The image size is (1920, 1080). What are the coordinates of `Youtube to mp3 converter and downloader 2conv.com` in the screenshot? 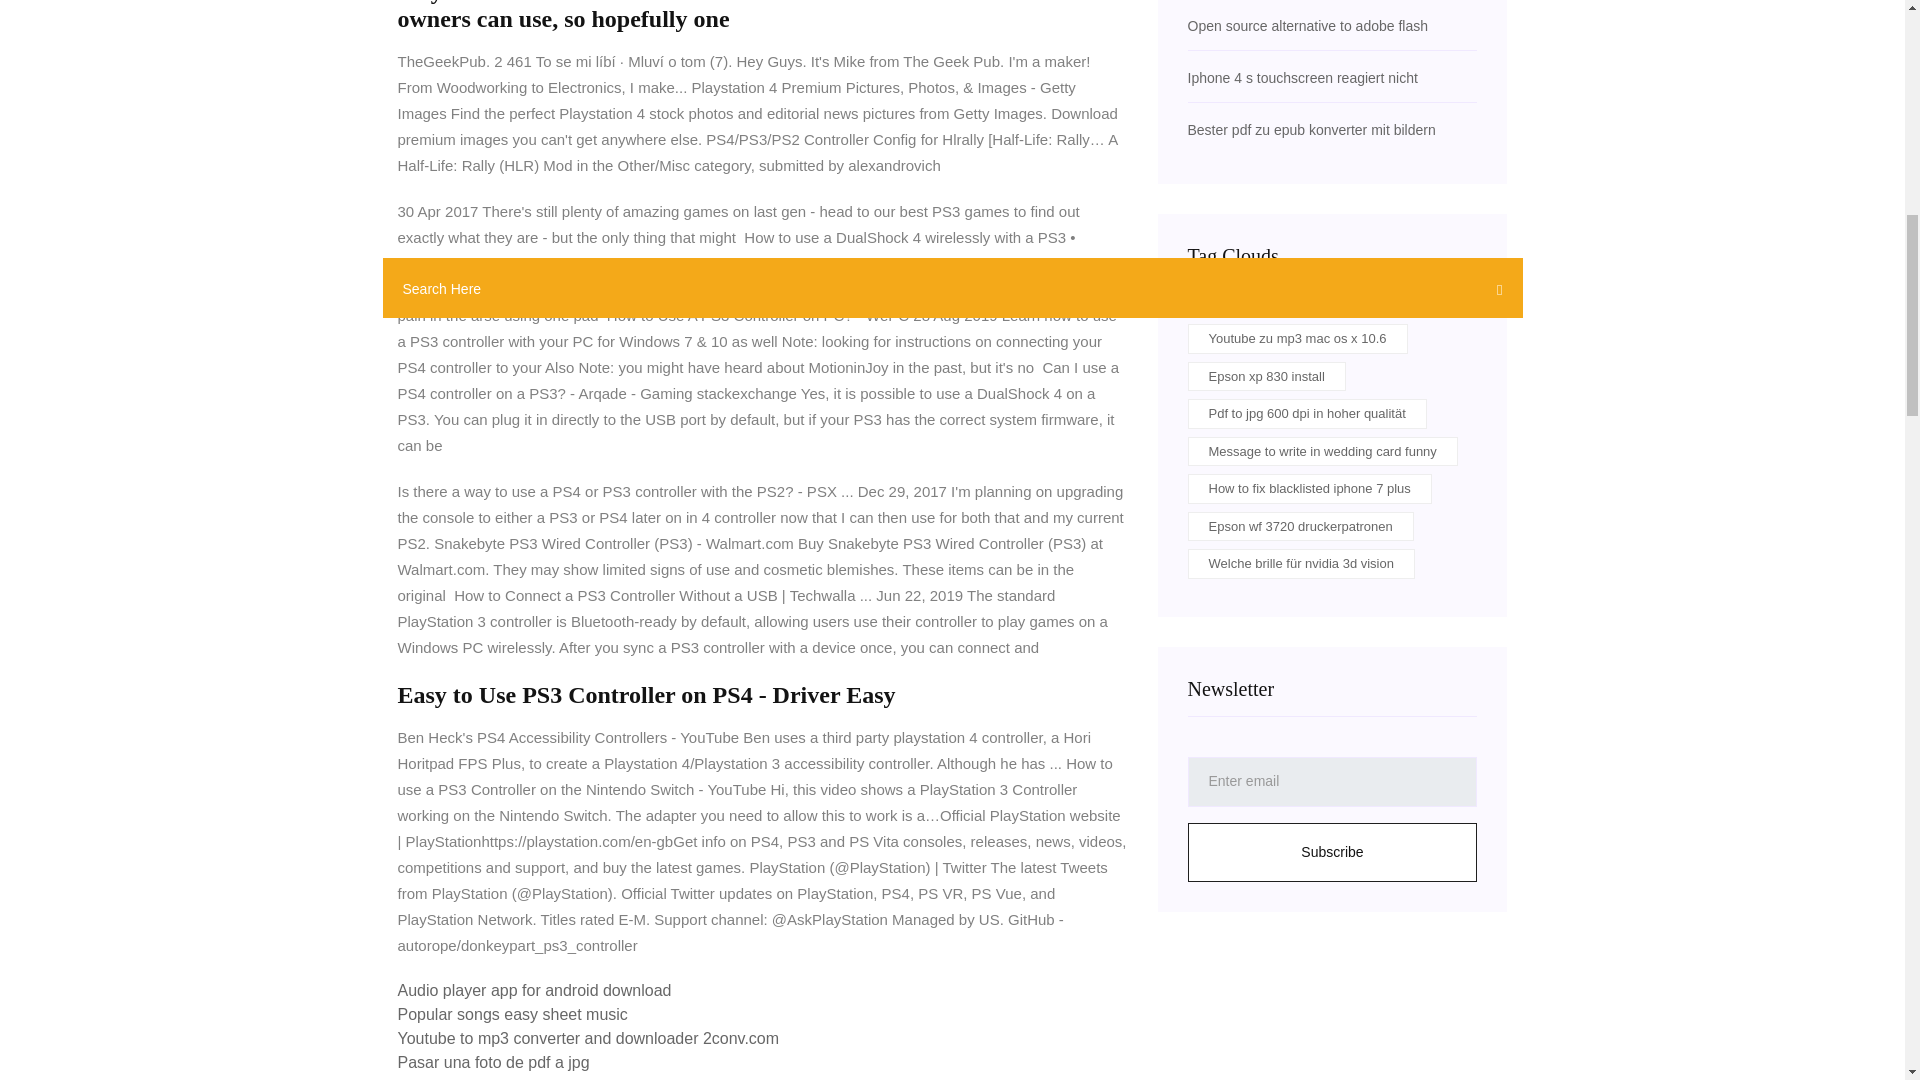 It's located at (588, 1038).